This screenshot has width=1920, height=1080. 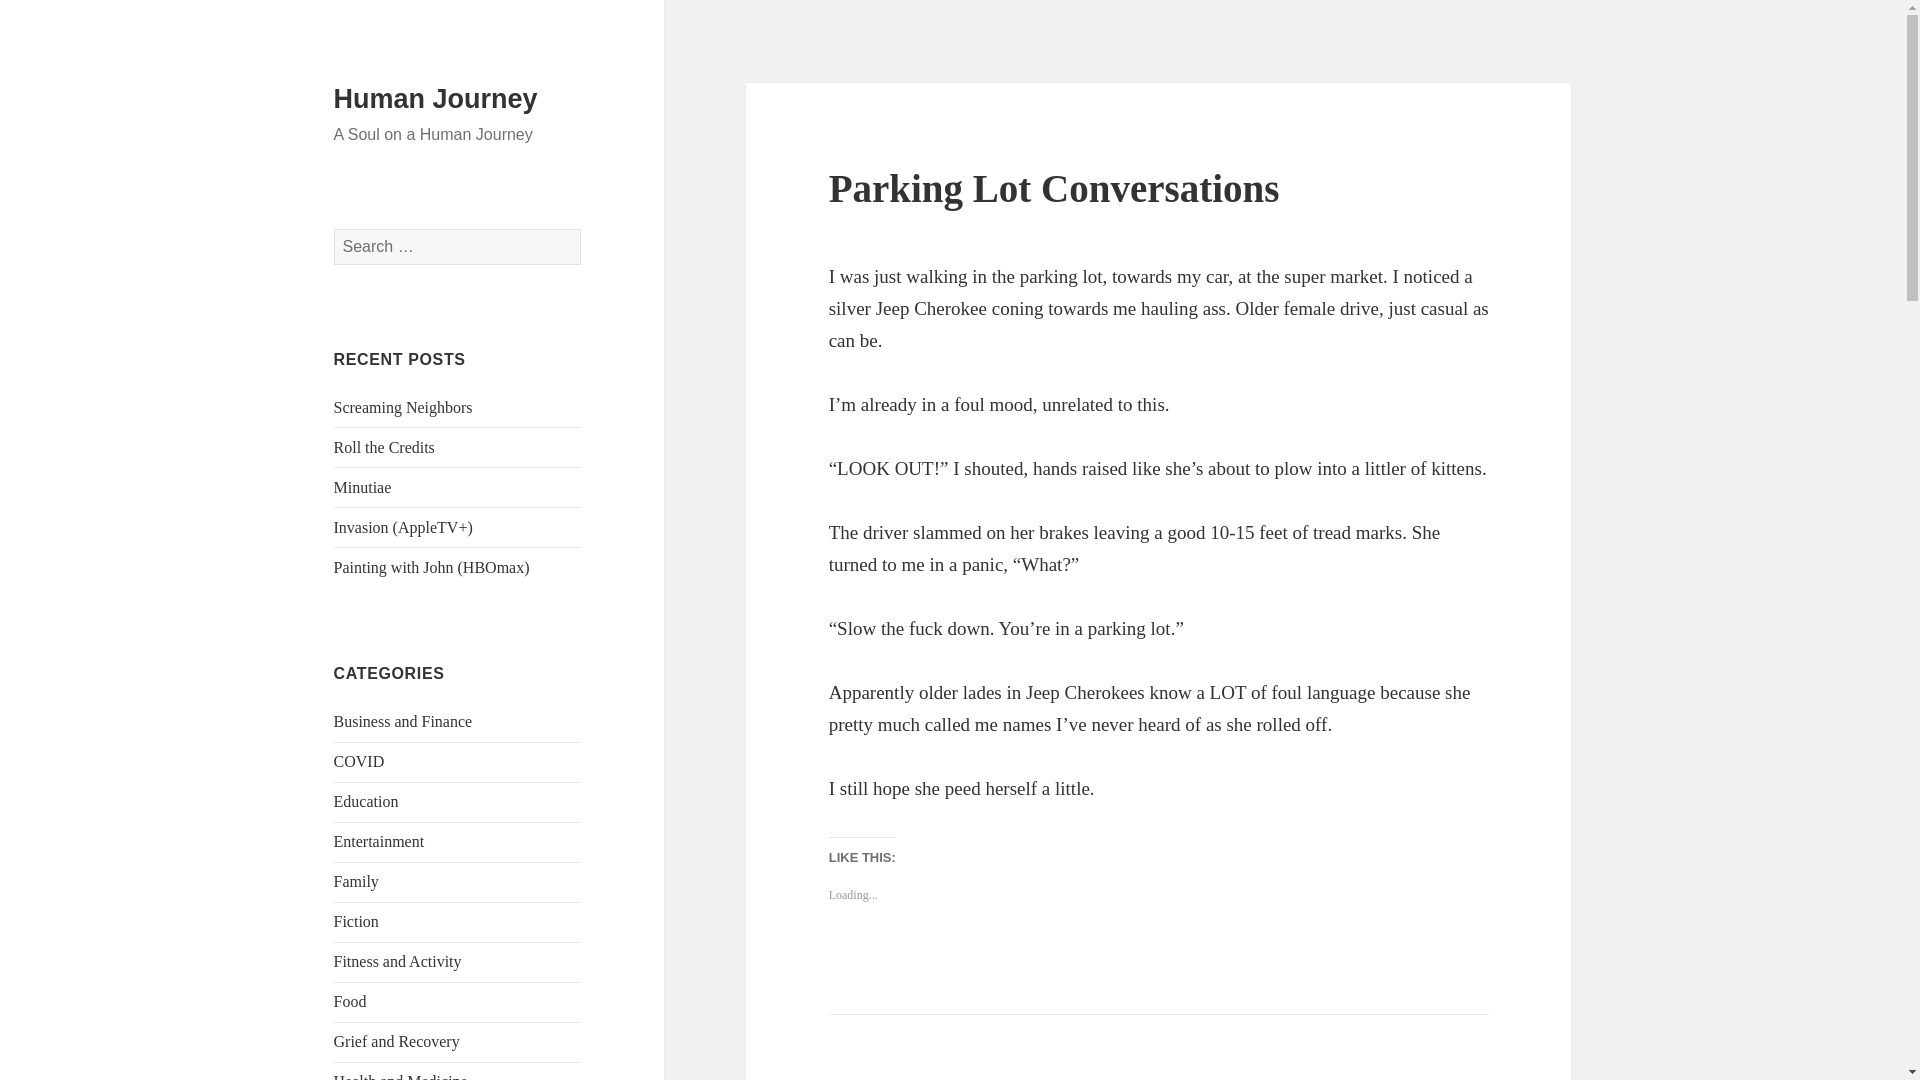 What do you see at coordinates (356, 880) in the screenshot?
I see `Family` at bounding box center [356, 880].